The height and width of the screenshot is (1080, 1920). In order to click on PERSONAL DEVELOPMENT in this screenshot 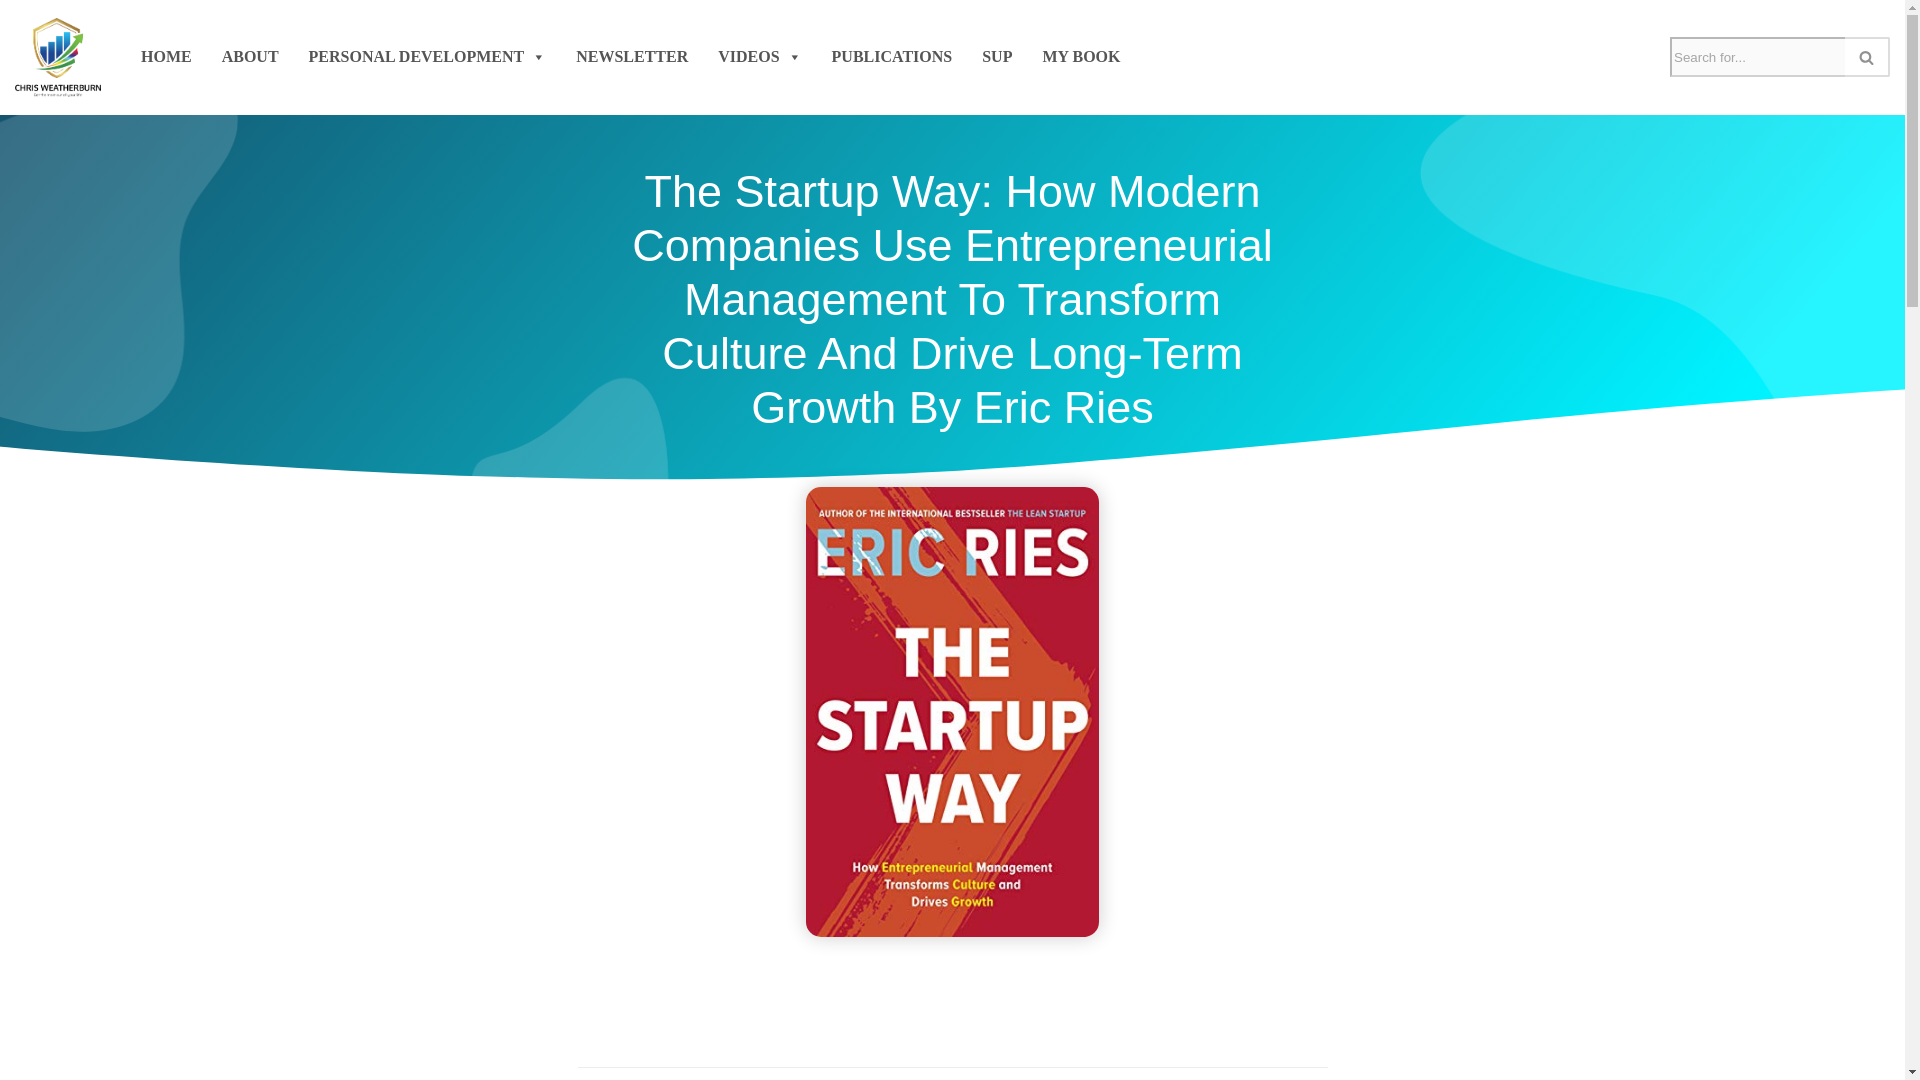, I will do `click(428, 56)`.